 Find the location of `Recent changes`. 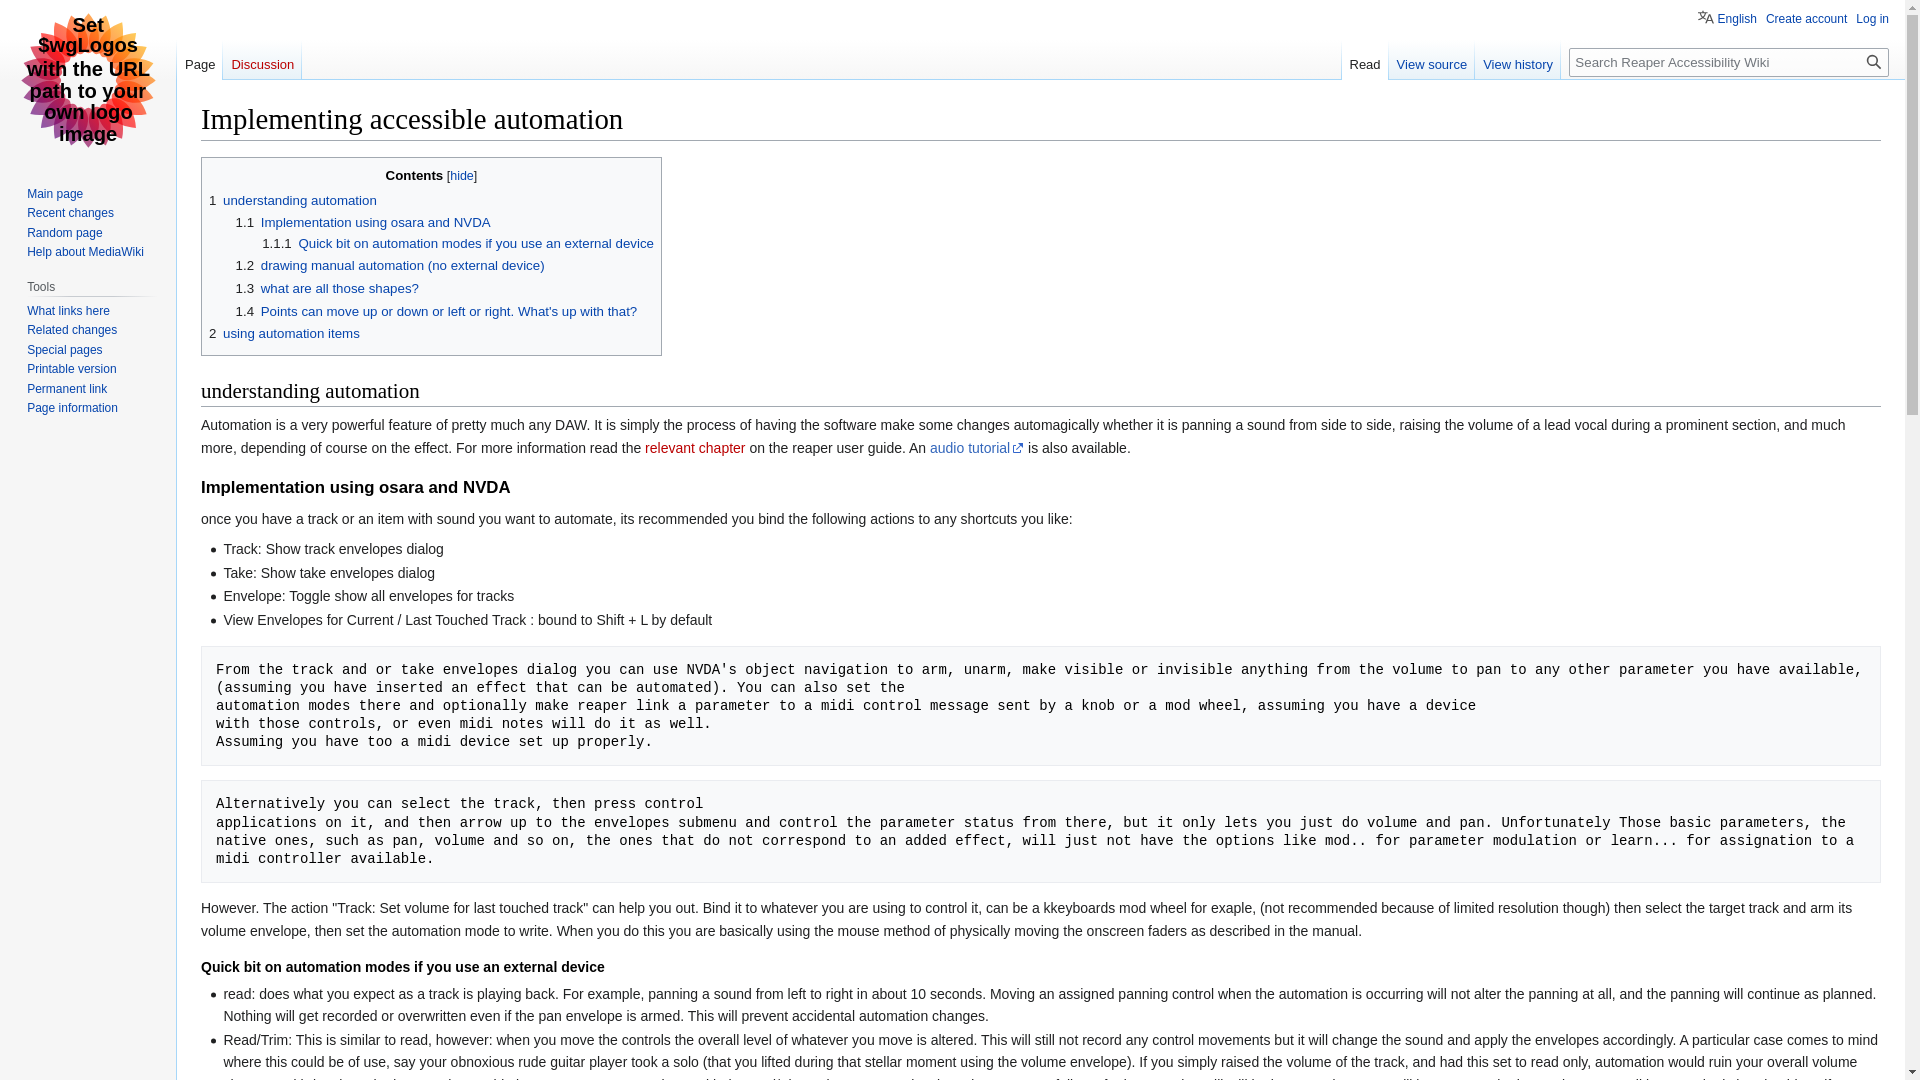

Recent changes is located at coordinates (70, 213).